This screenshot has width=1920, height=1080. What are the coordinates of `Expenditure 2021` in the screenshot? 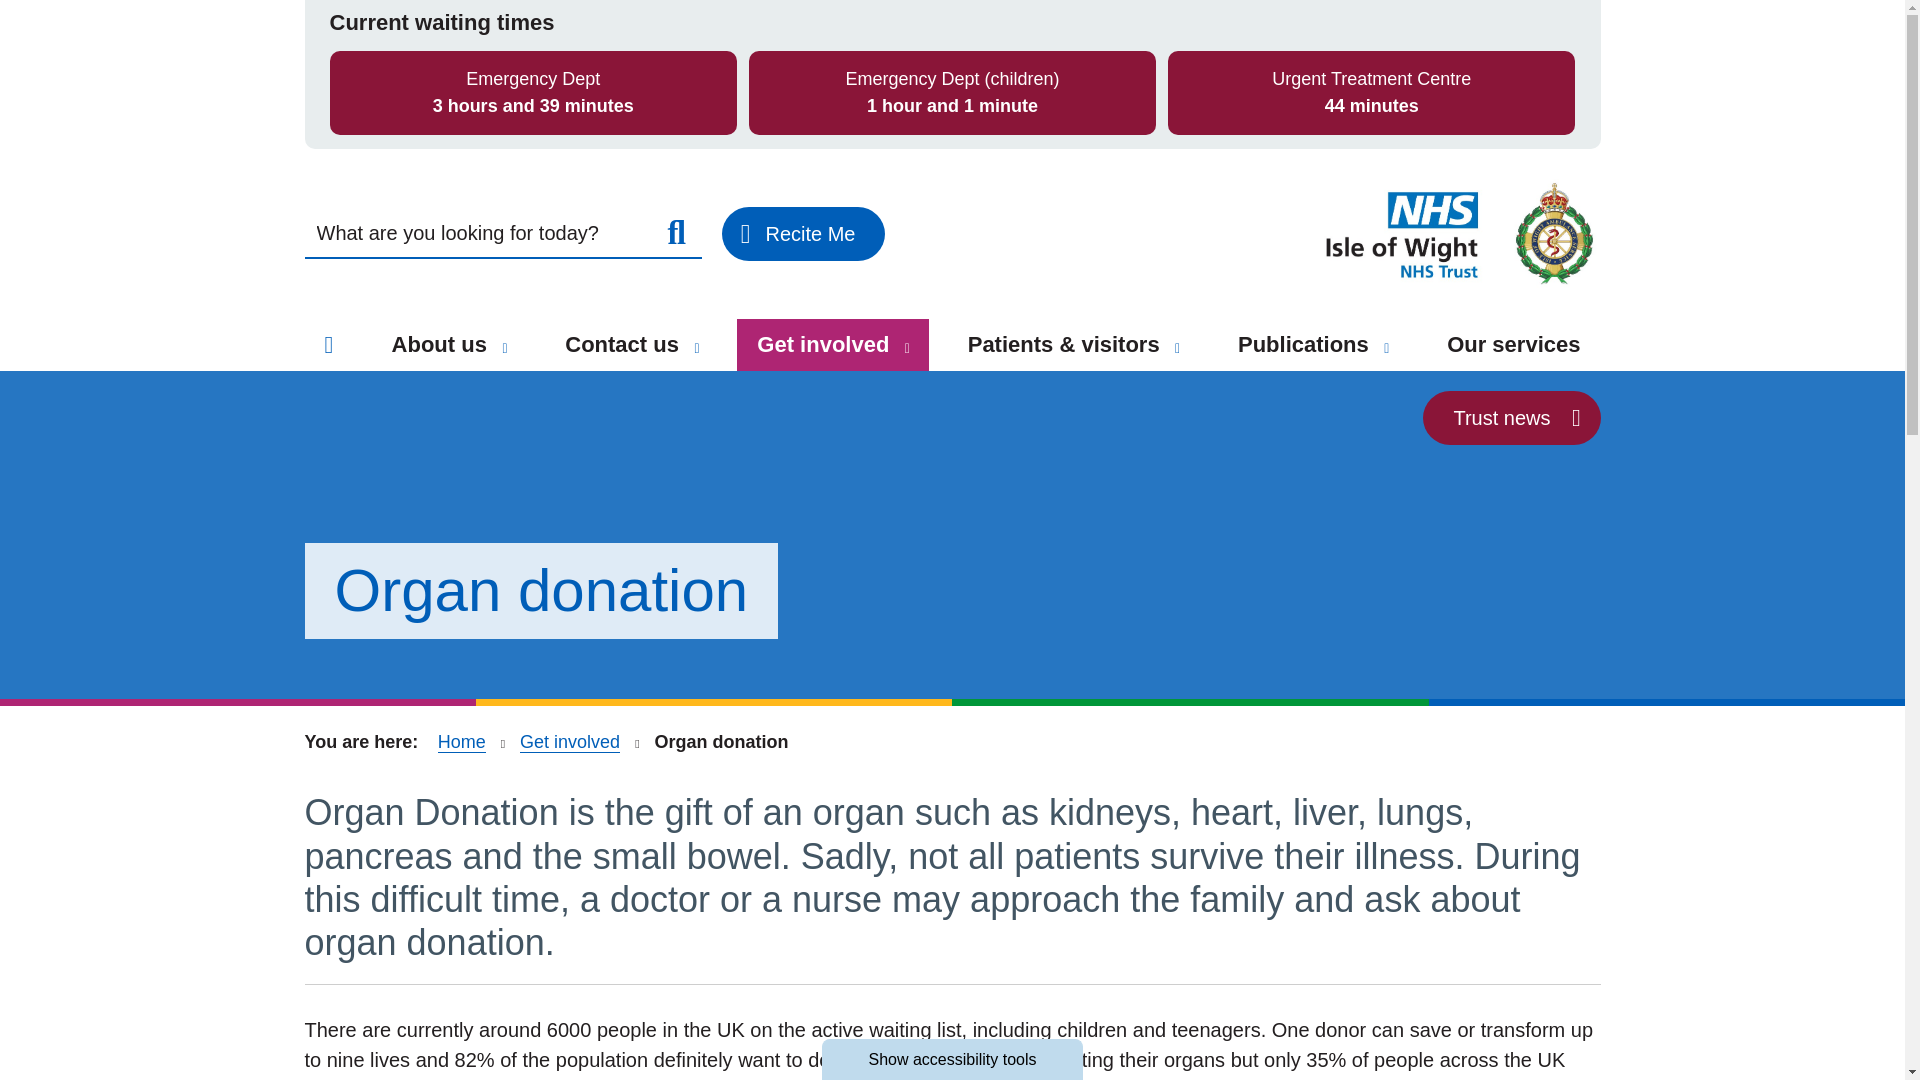 It's located at (752, 124).